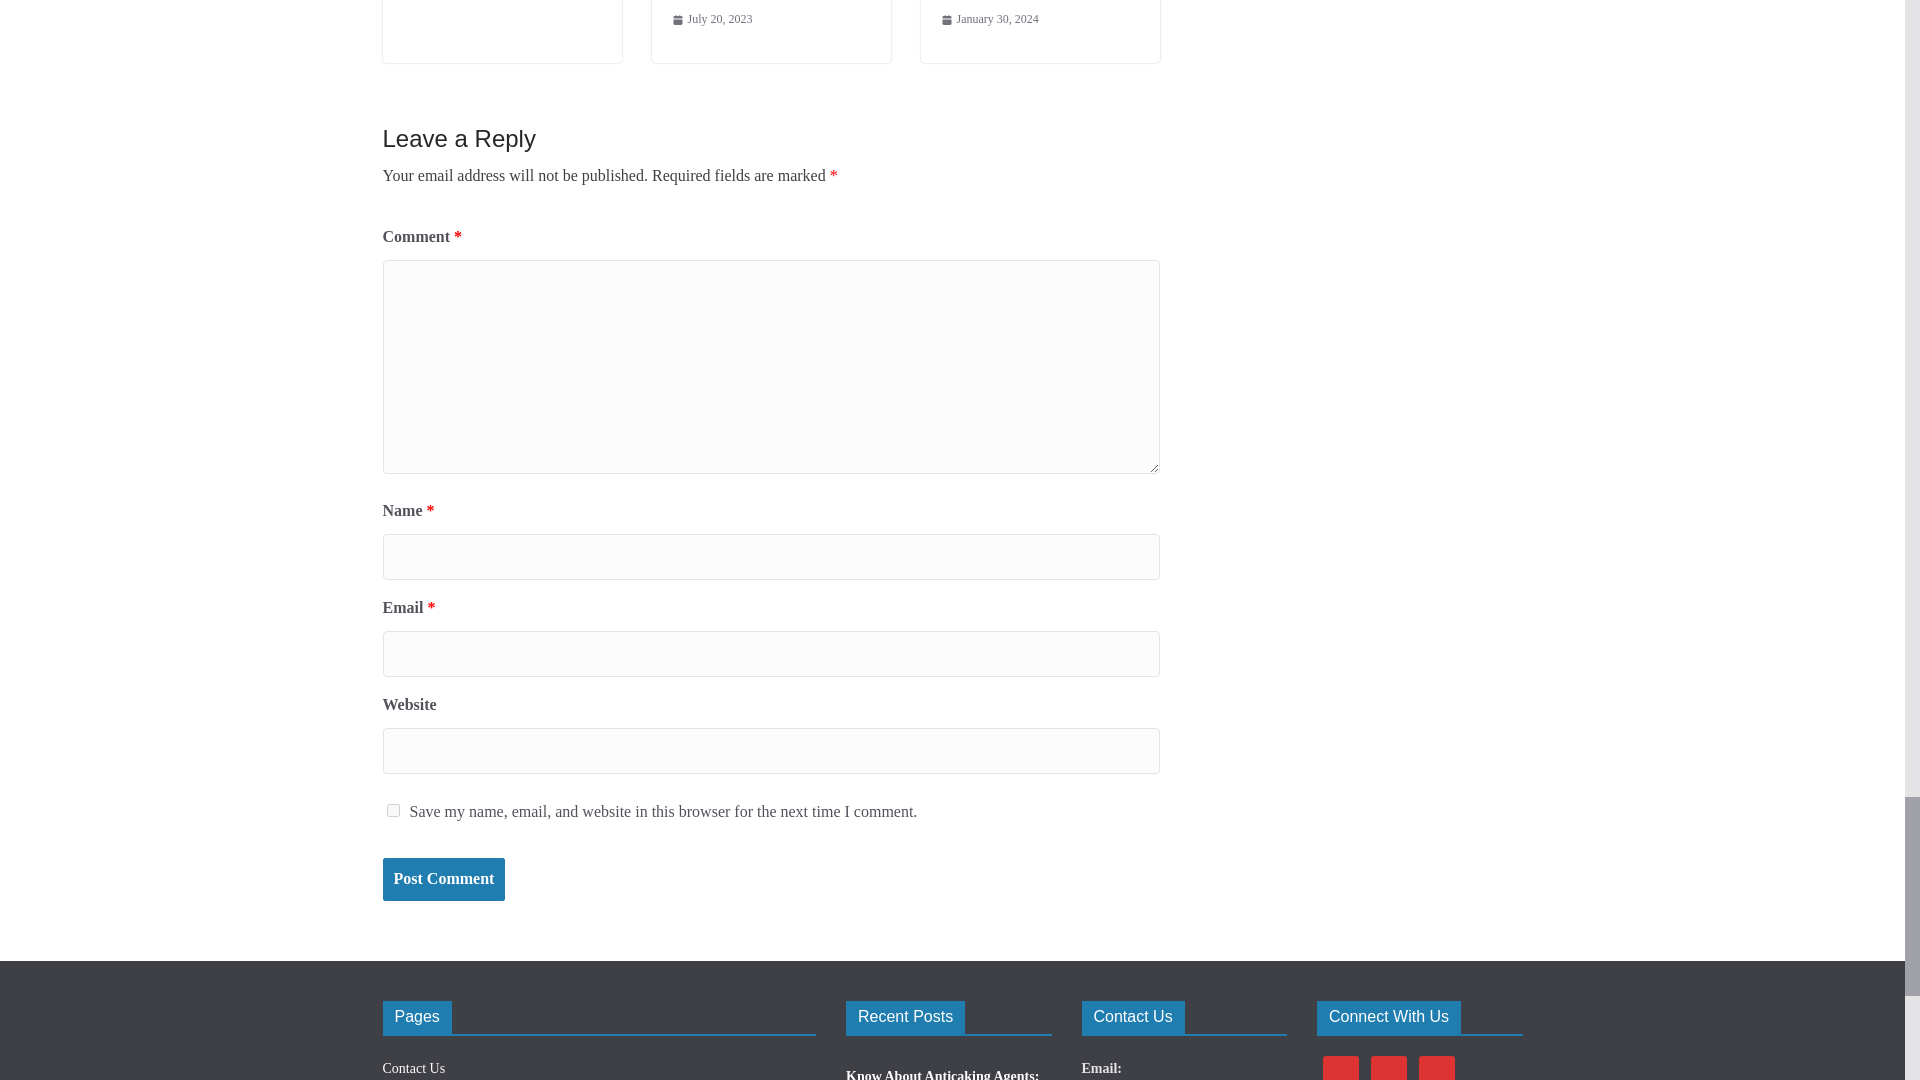 This screenshot has width=1920, height=1080. Describe the element at coordinates (712, 20) in the screenshot. I see `July 20, 2023` at that location.